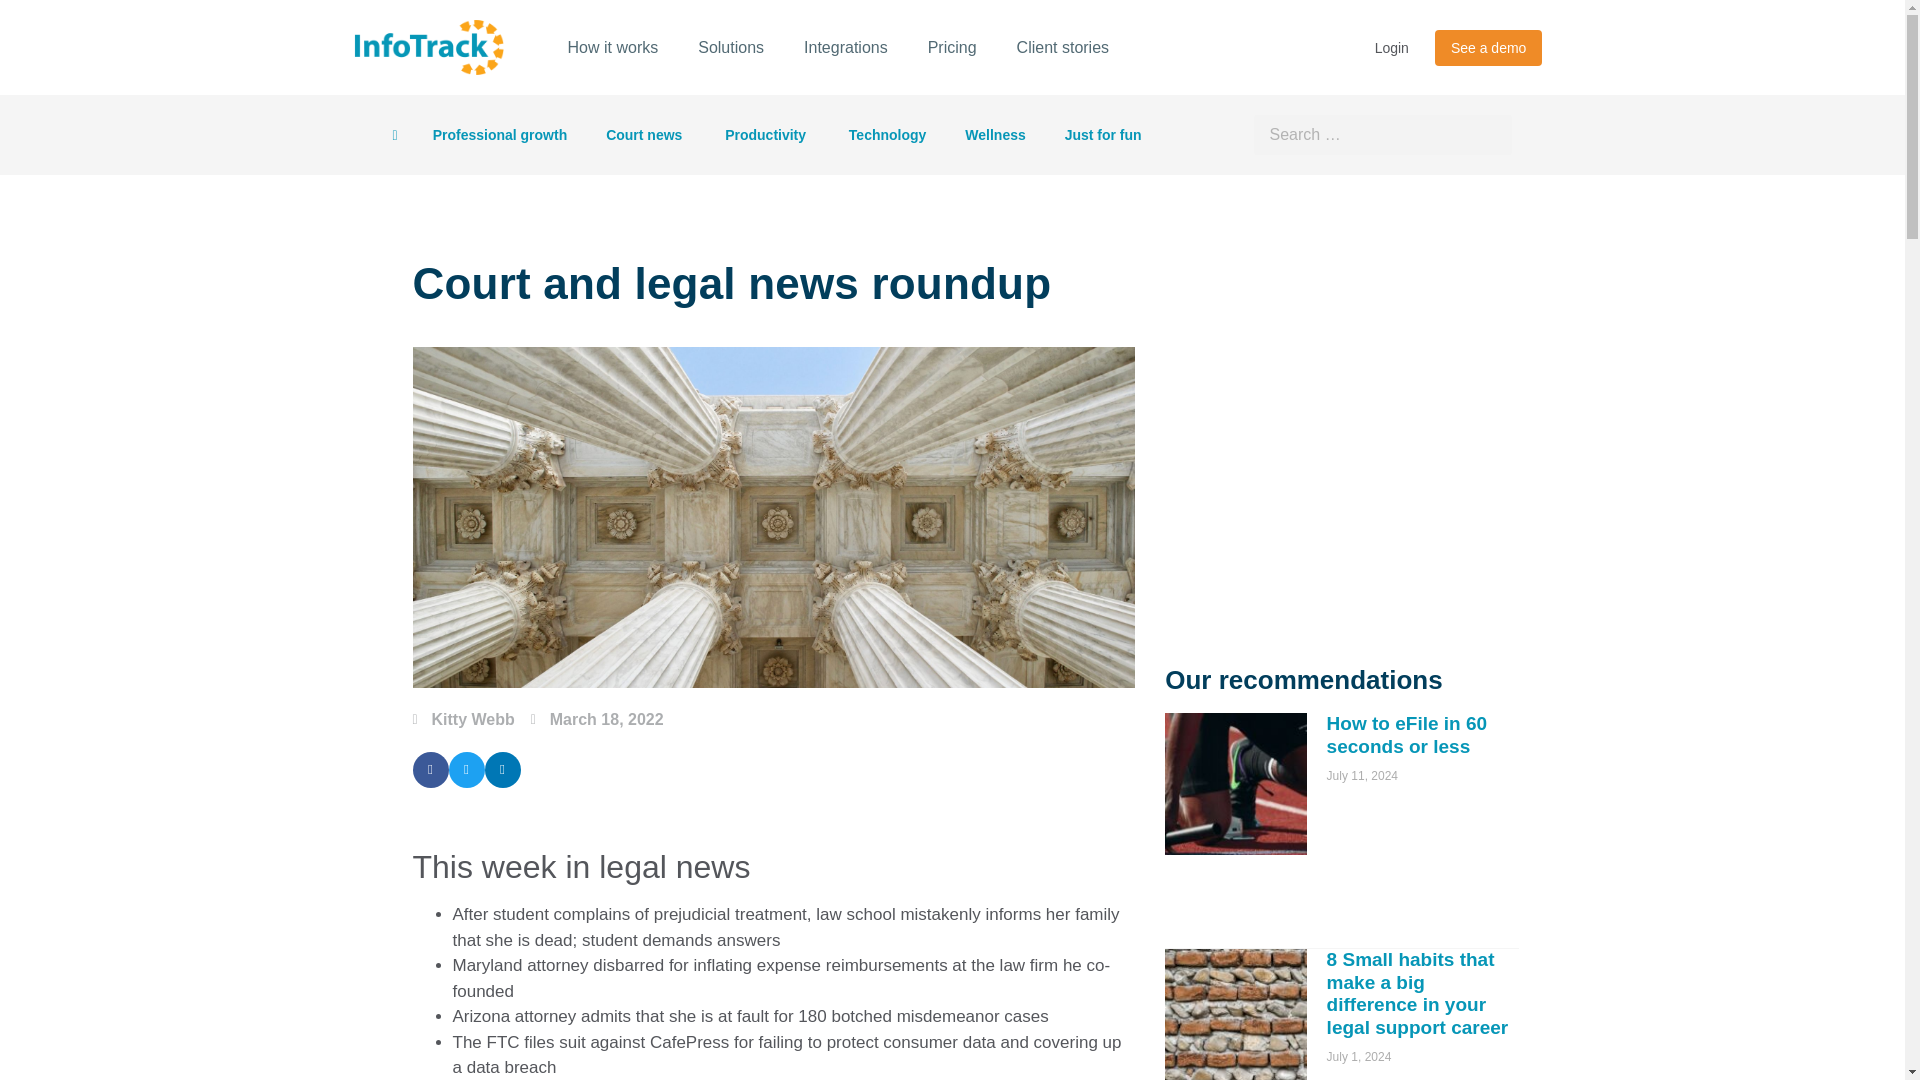  I want to click on How to eFile in 60 seconds or less, so click(1406, 734).